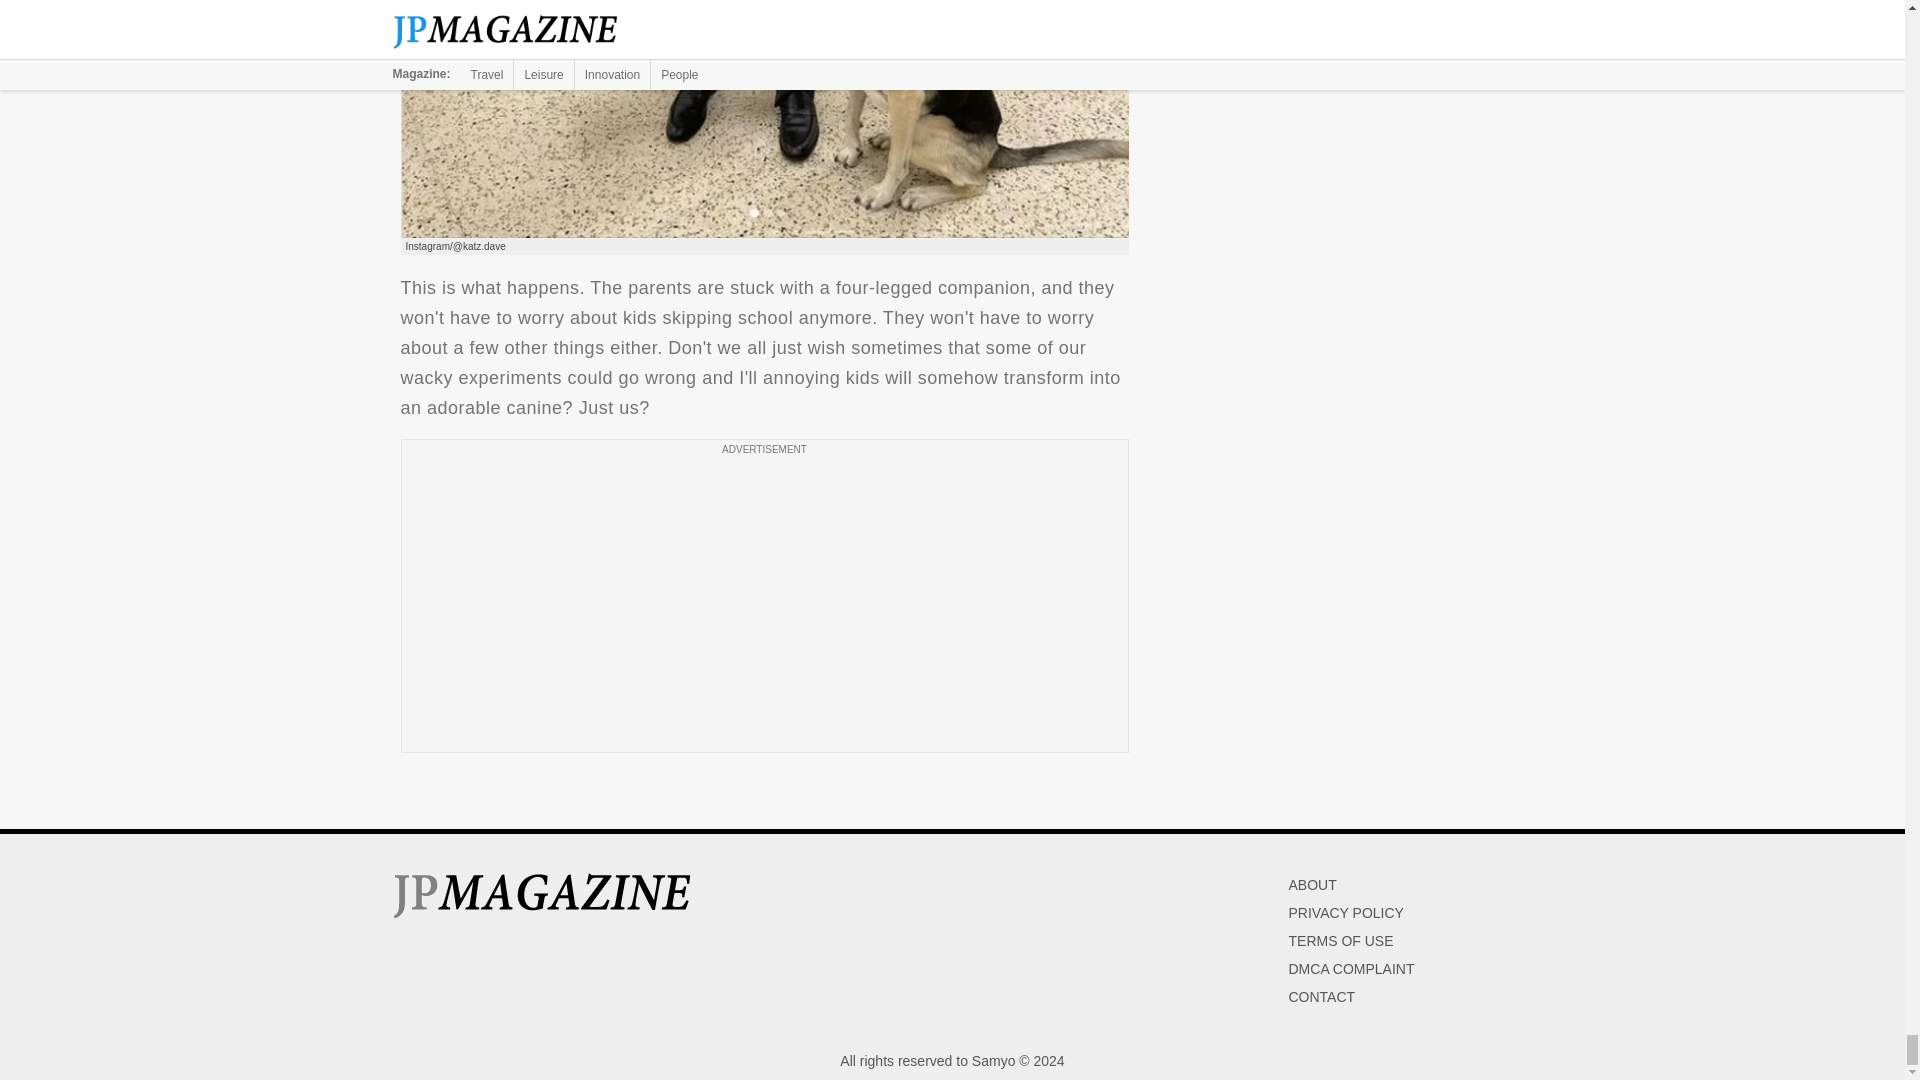 The image size is (1920, 1080). Describe the element at coordinates (1322, 997) in the screenshot. I see `CONTACT` at that location.